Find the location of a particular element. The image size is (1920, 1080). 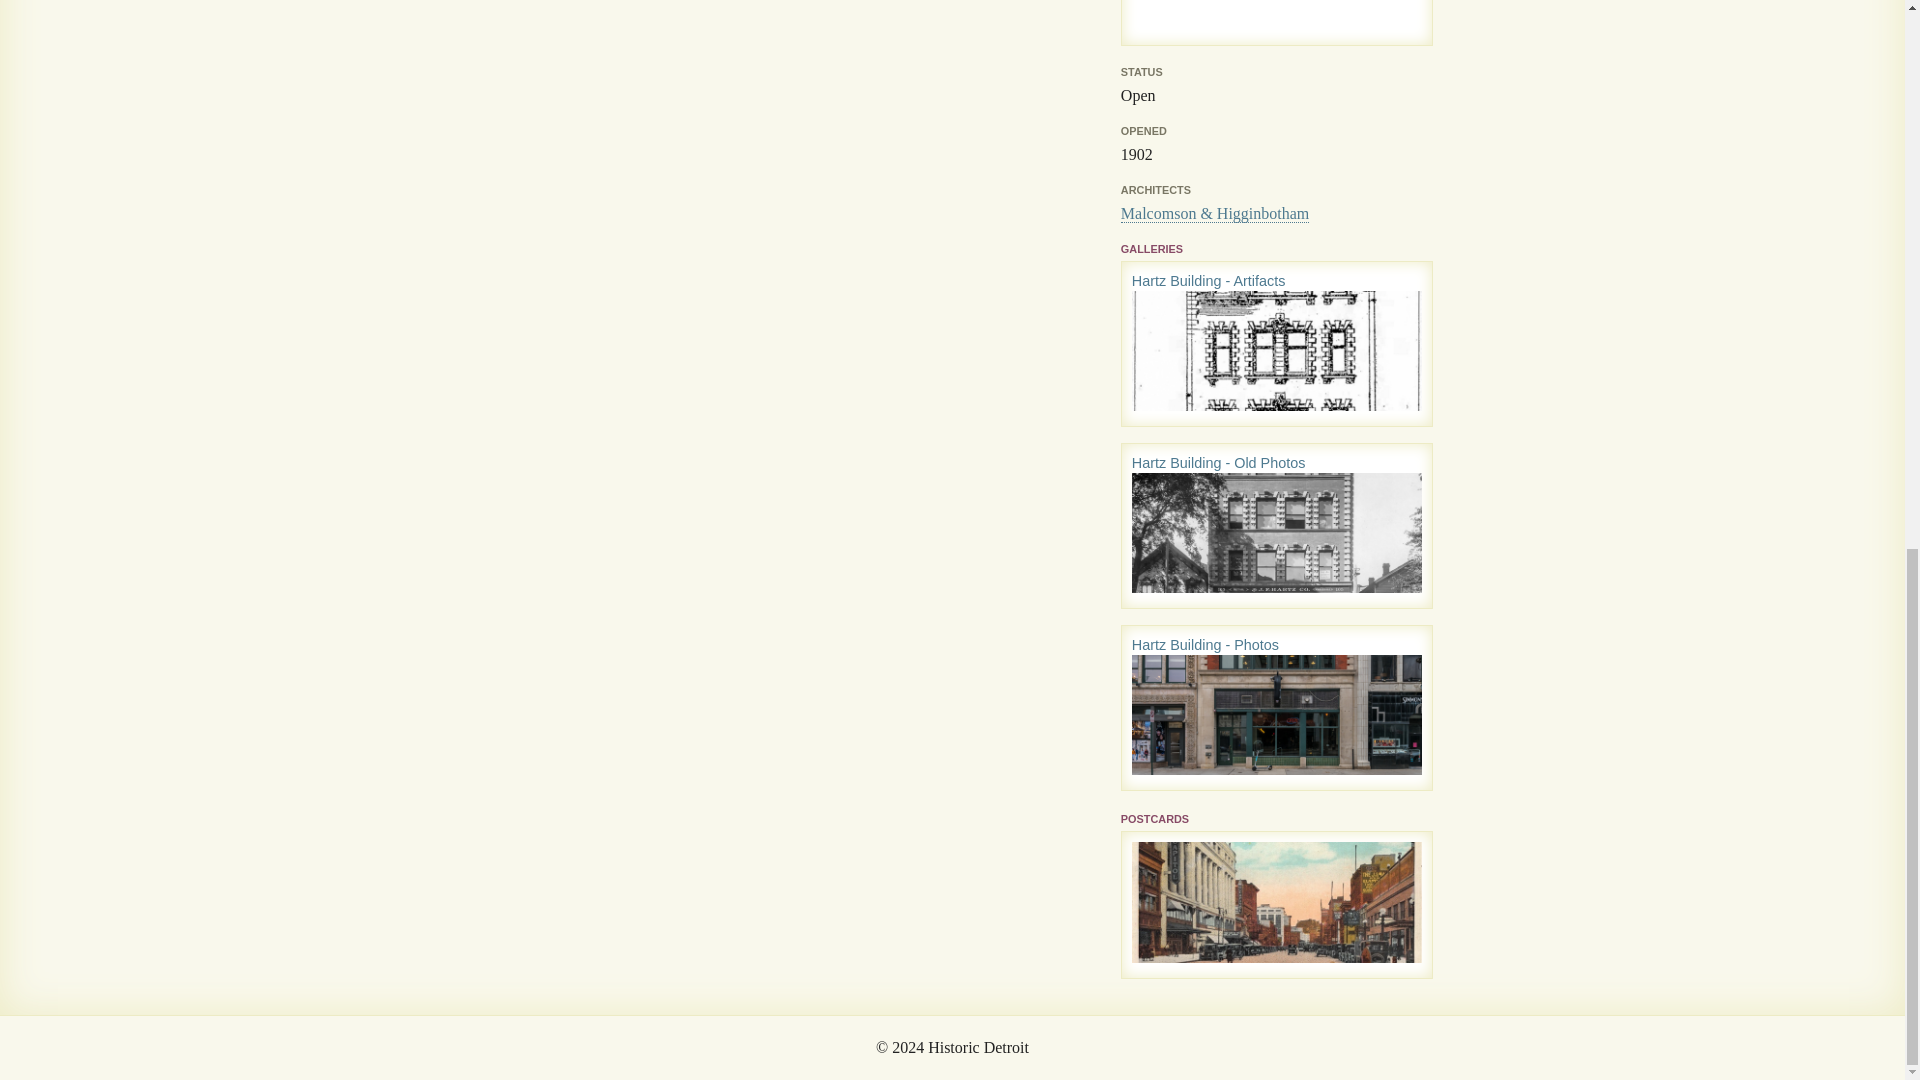

Hartz Building - Photos is located at coordinates (1205, 645).